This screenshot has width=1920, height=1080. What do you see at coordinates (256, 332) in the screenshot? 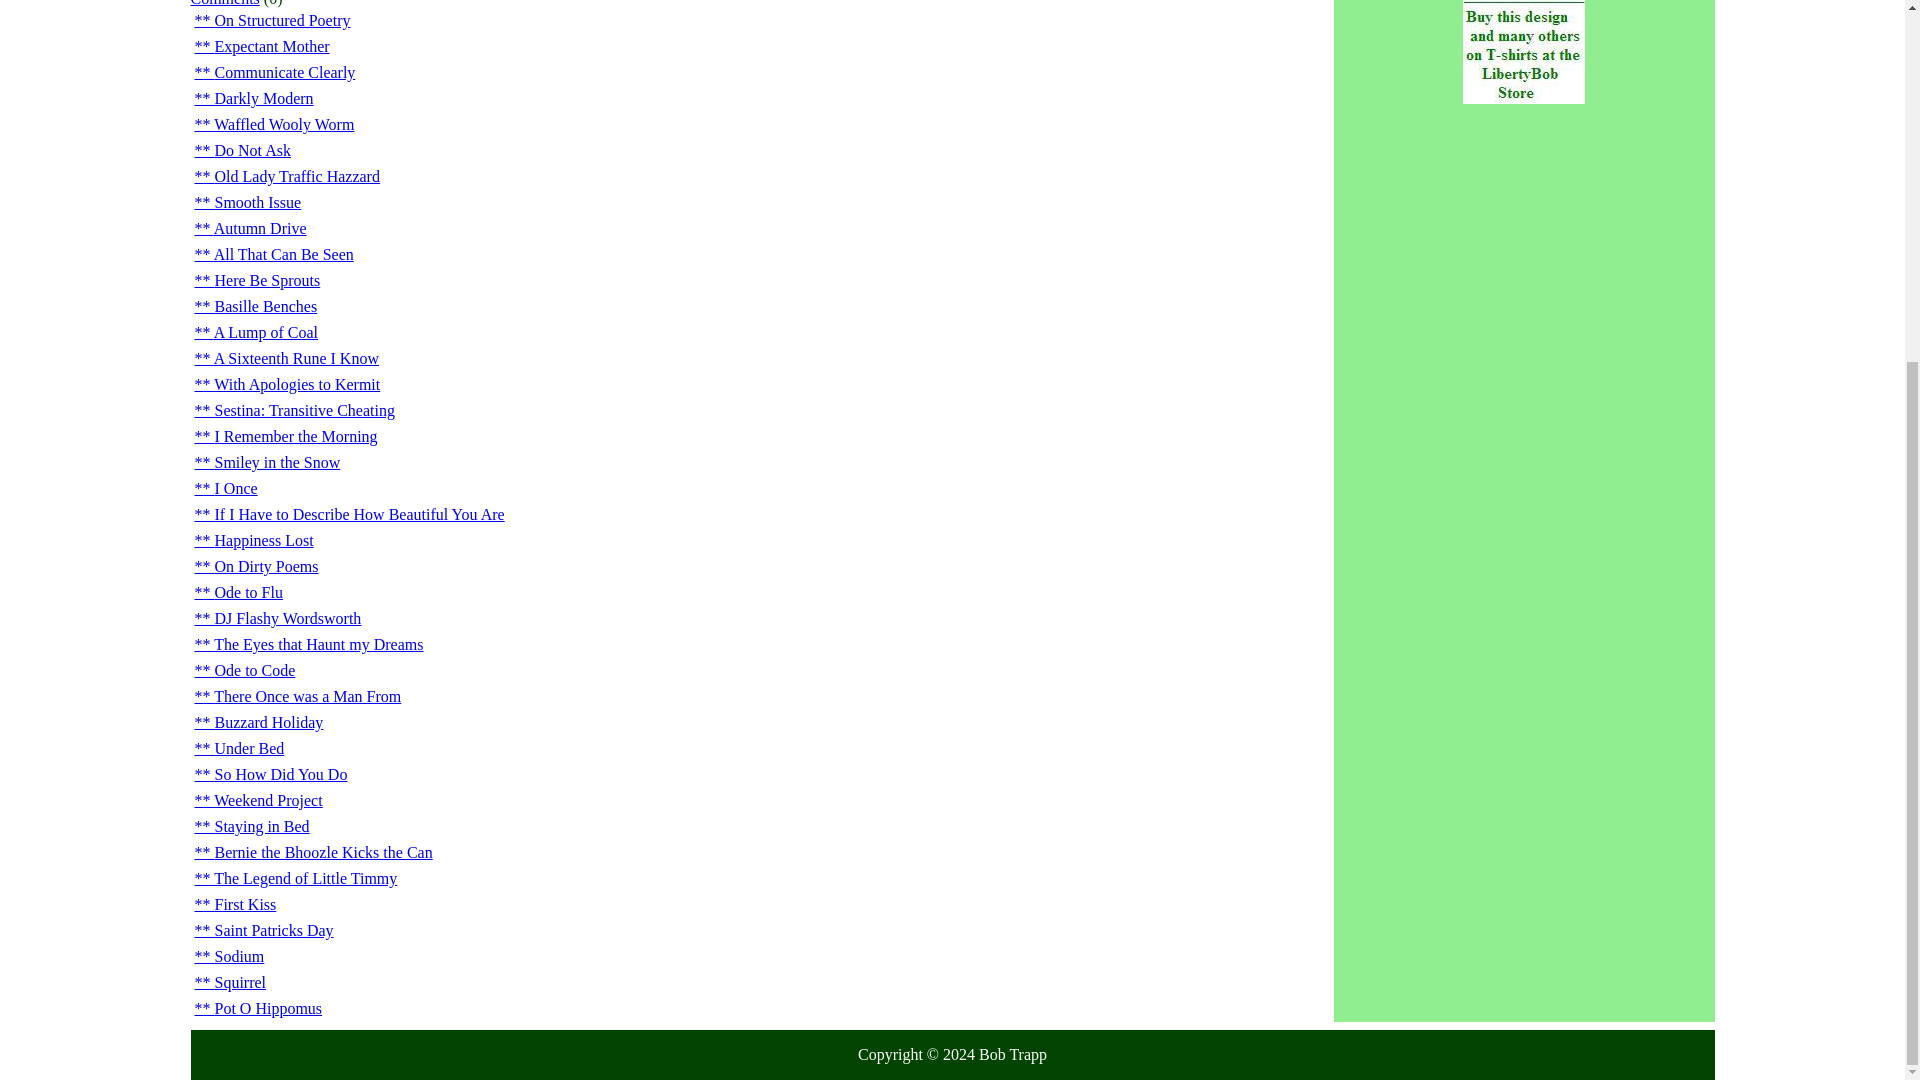
I see `A Lump of Coal` at bounding box center [256, 332].